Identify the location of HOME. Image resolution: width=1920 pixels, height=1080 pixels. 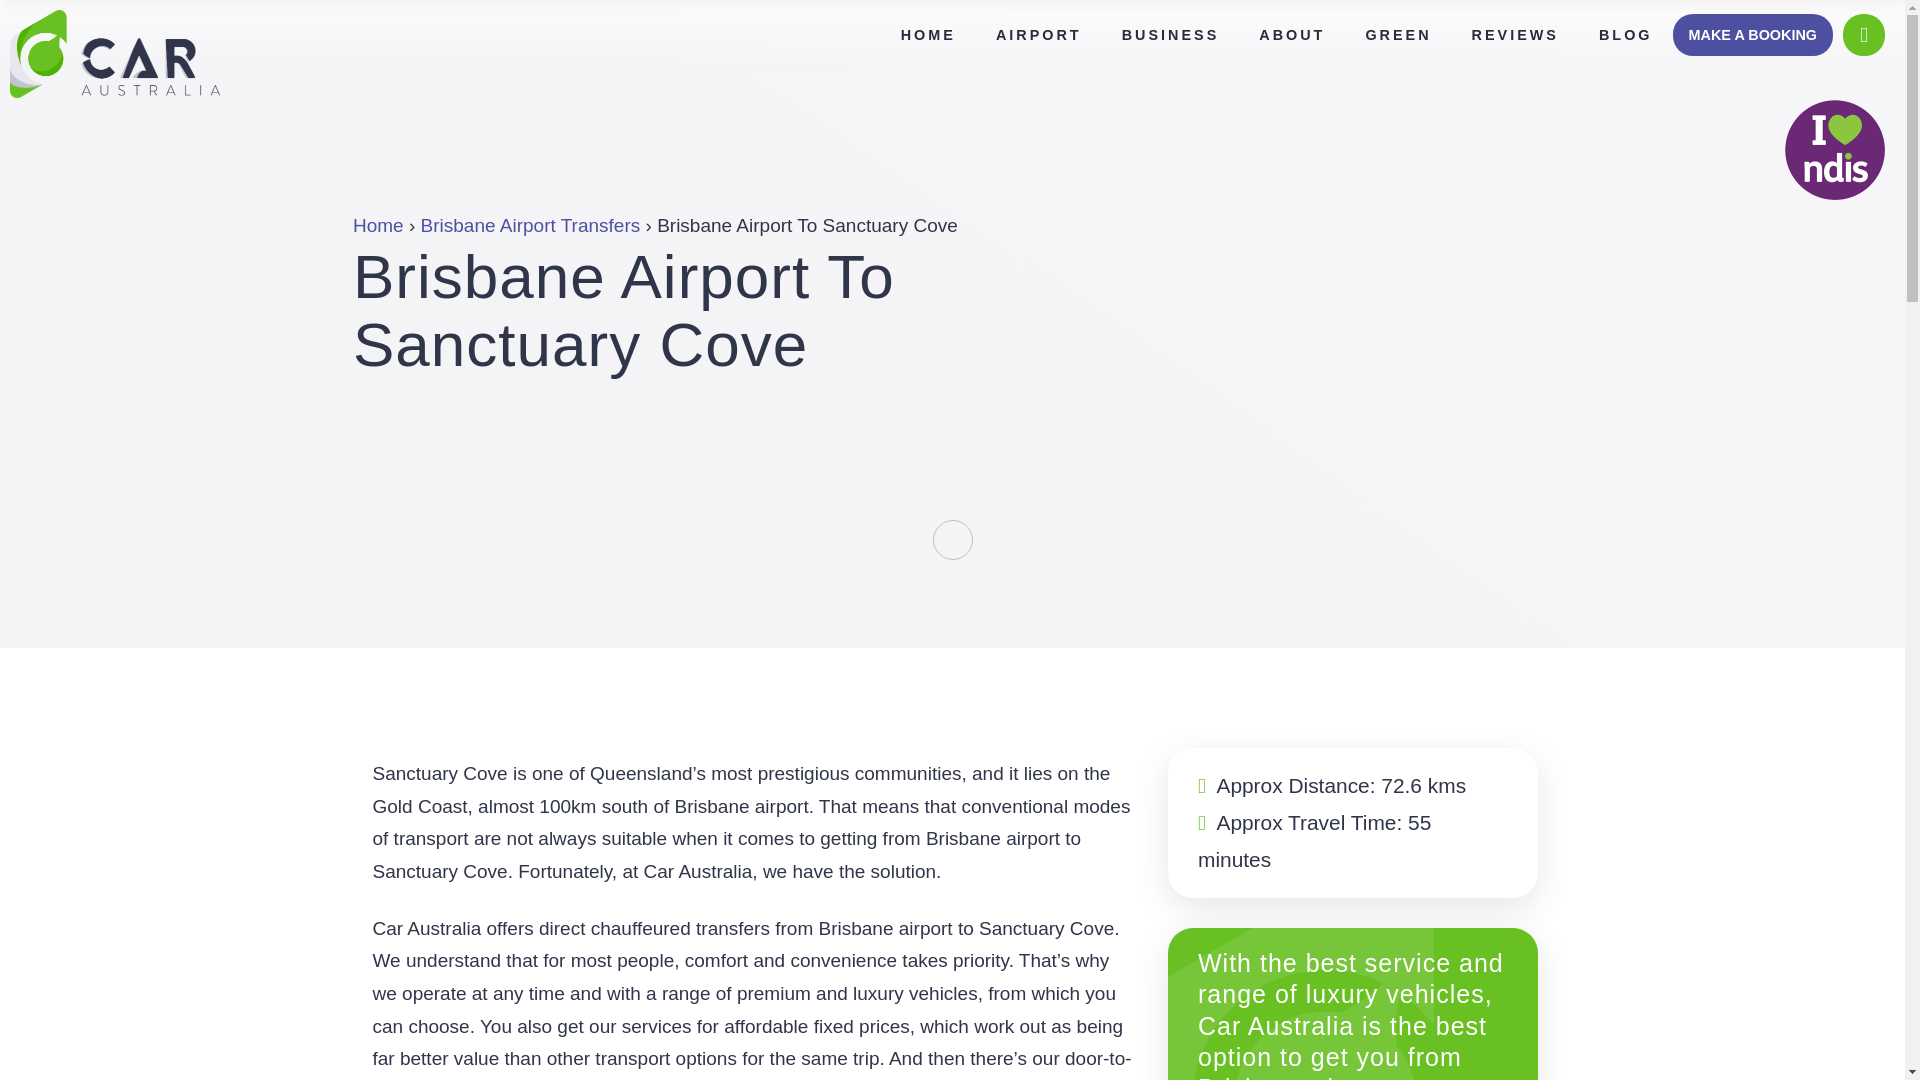
(928, 35).